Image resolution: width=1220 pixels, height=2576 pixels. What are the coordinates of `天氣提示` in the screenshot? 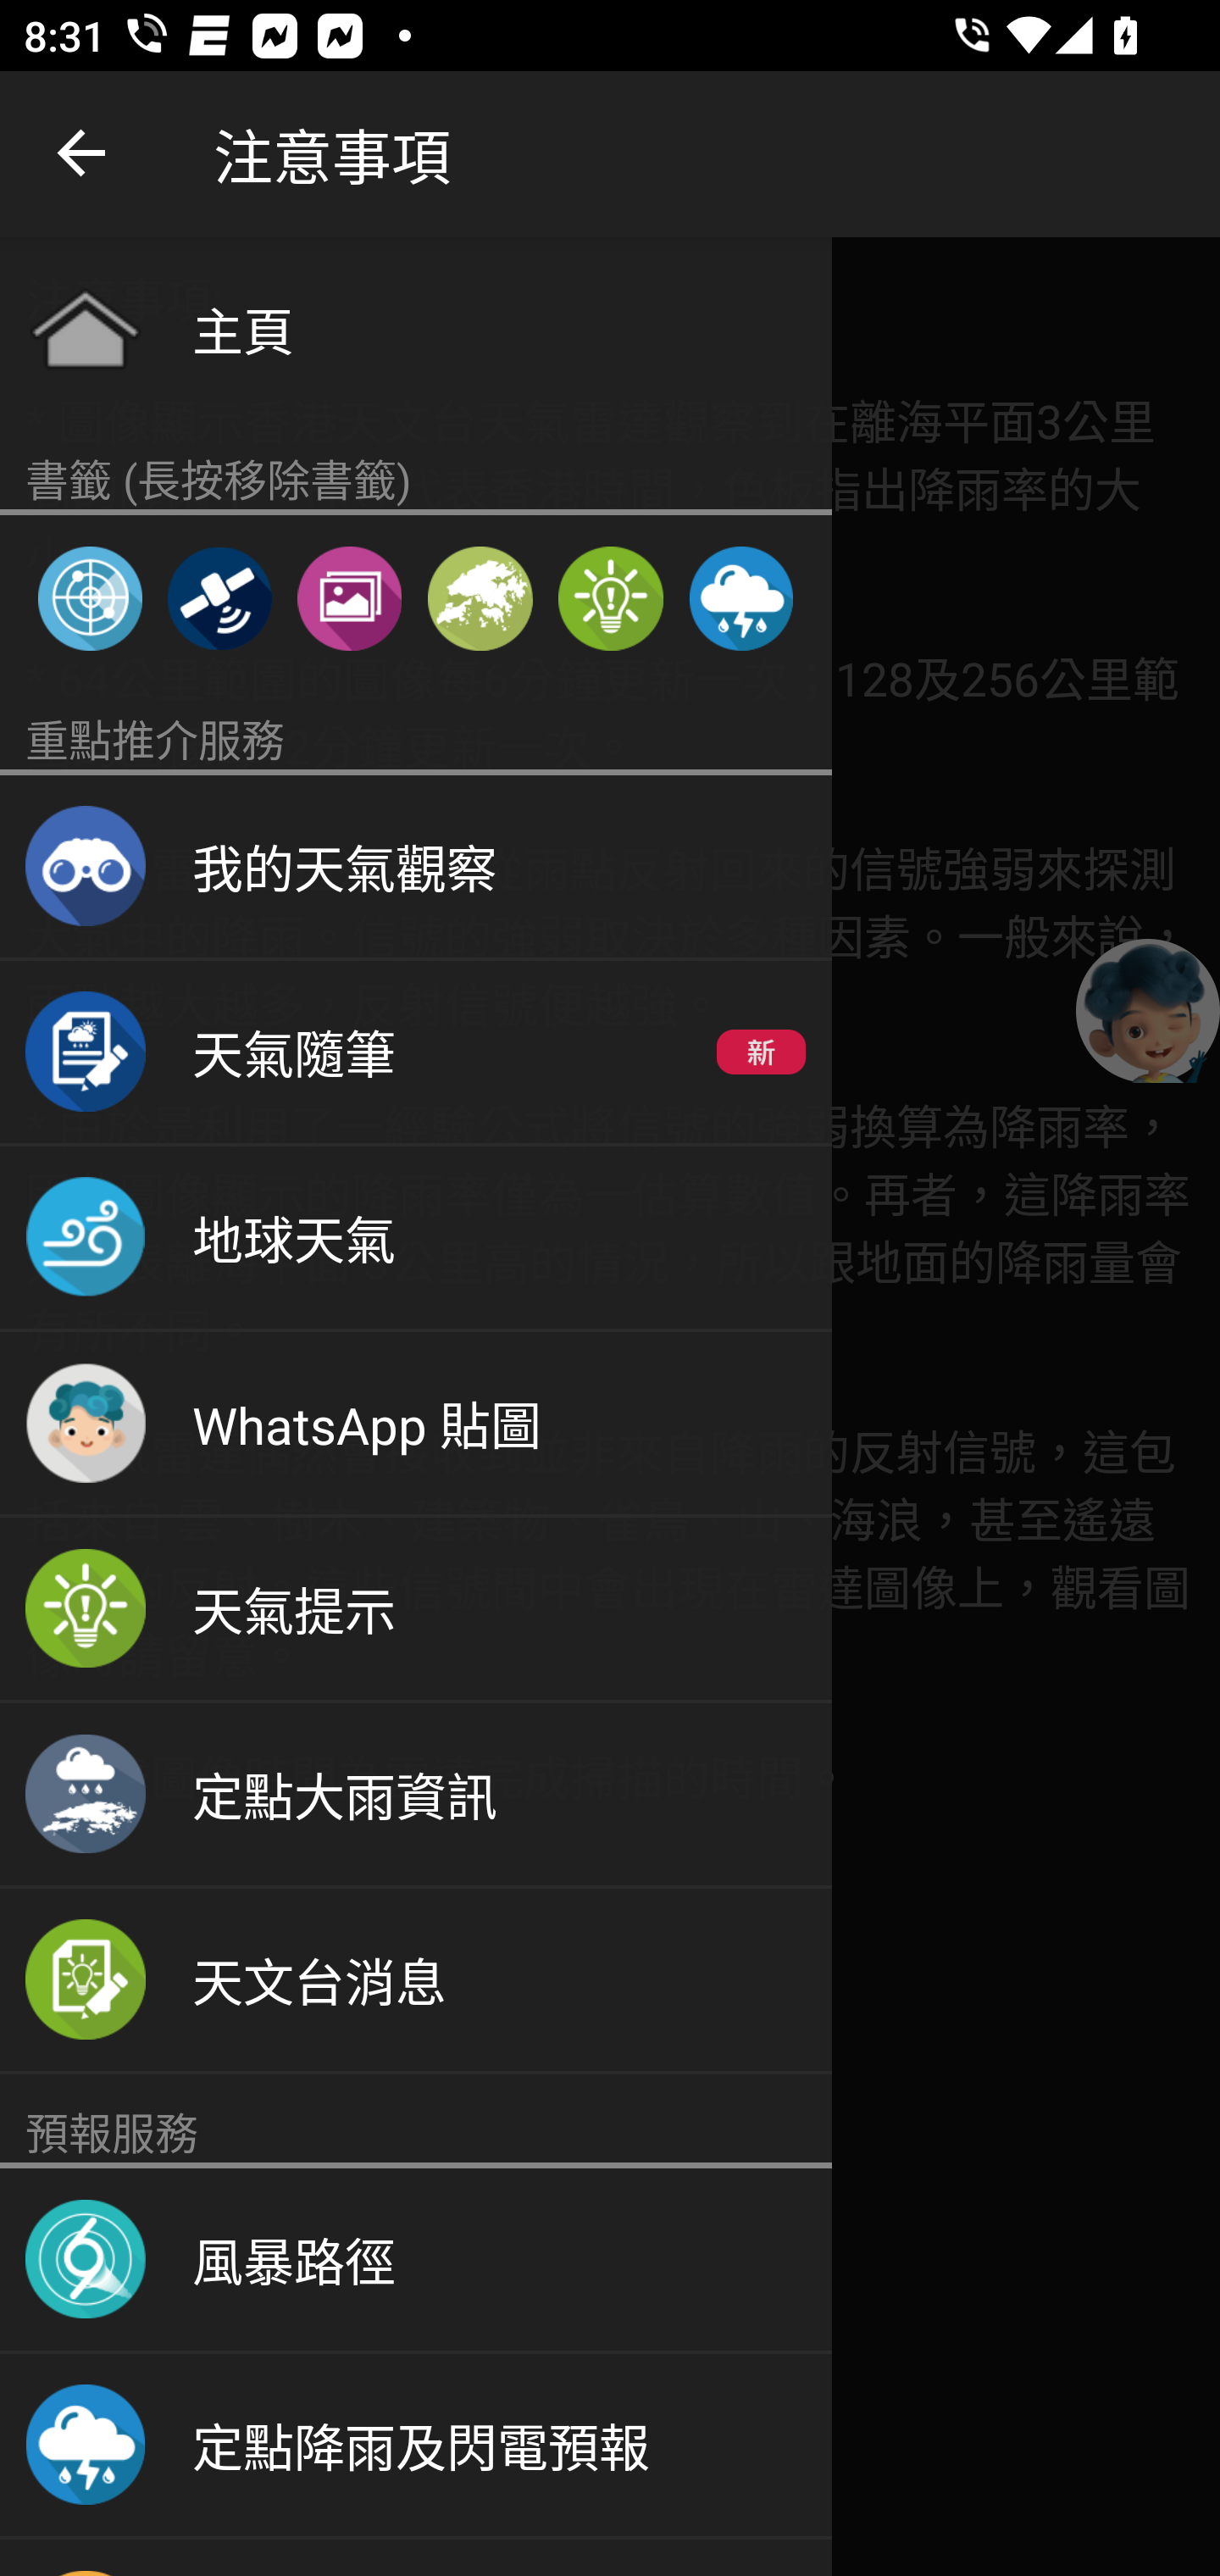 It's located at (416, 1610).